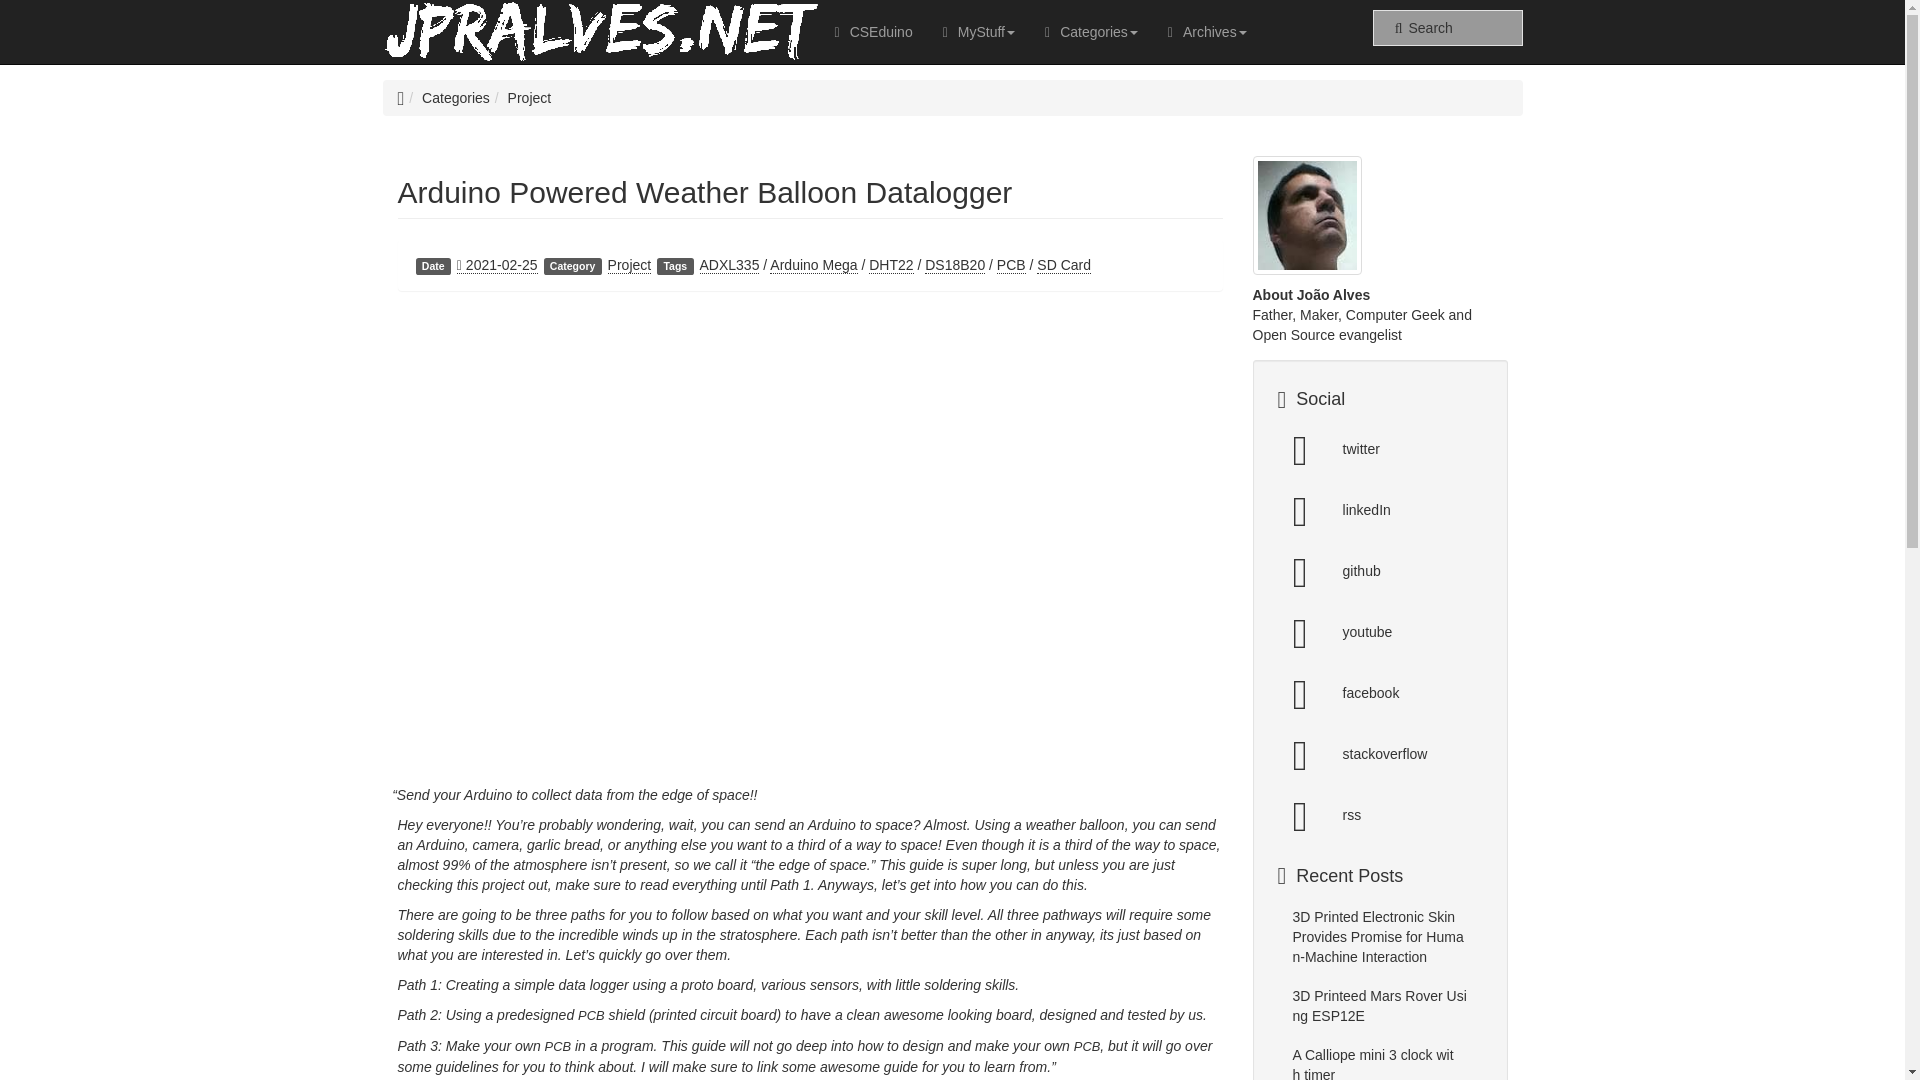 This screenshot has width=1920, height=1080. Describe the element at coordinates (873, 32) in the screenshot. I see `CSEduino` at that location.